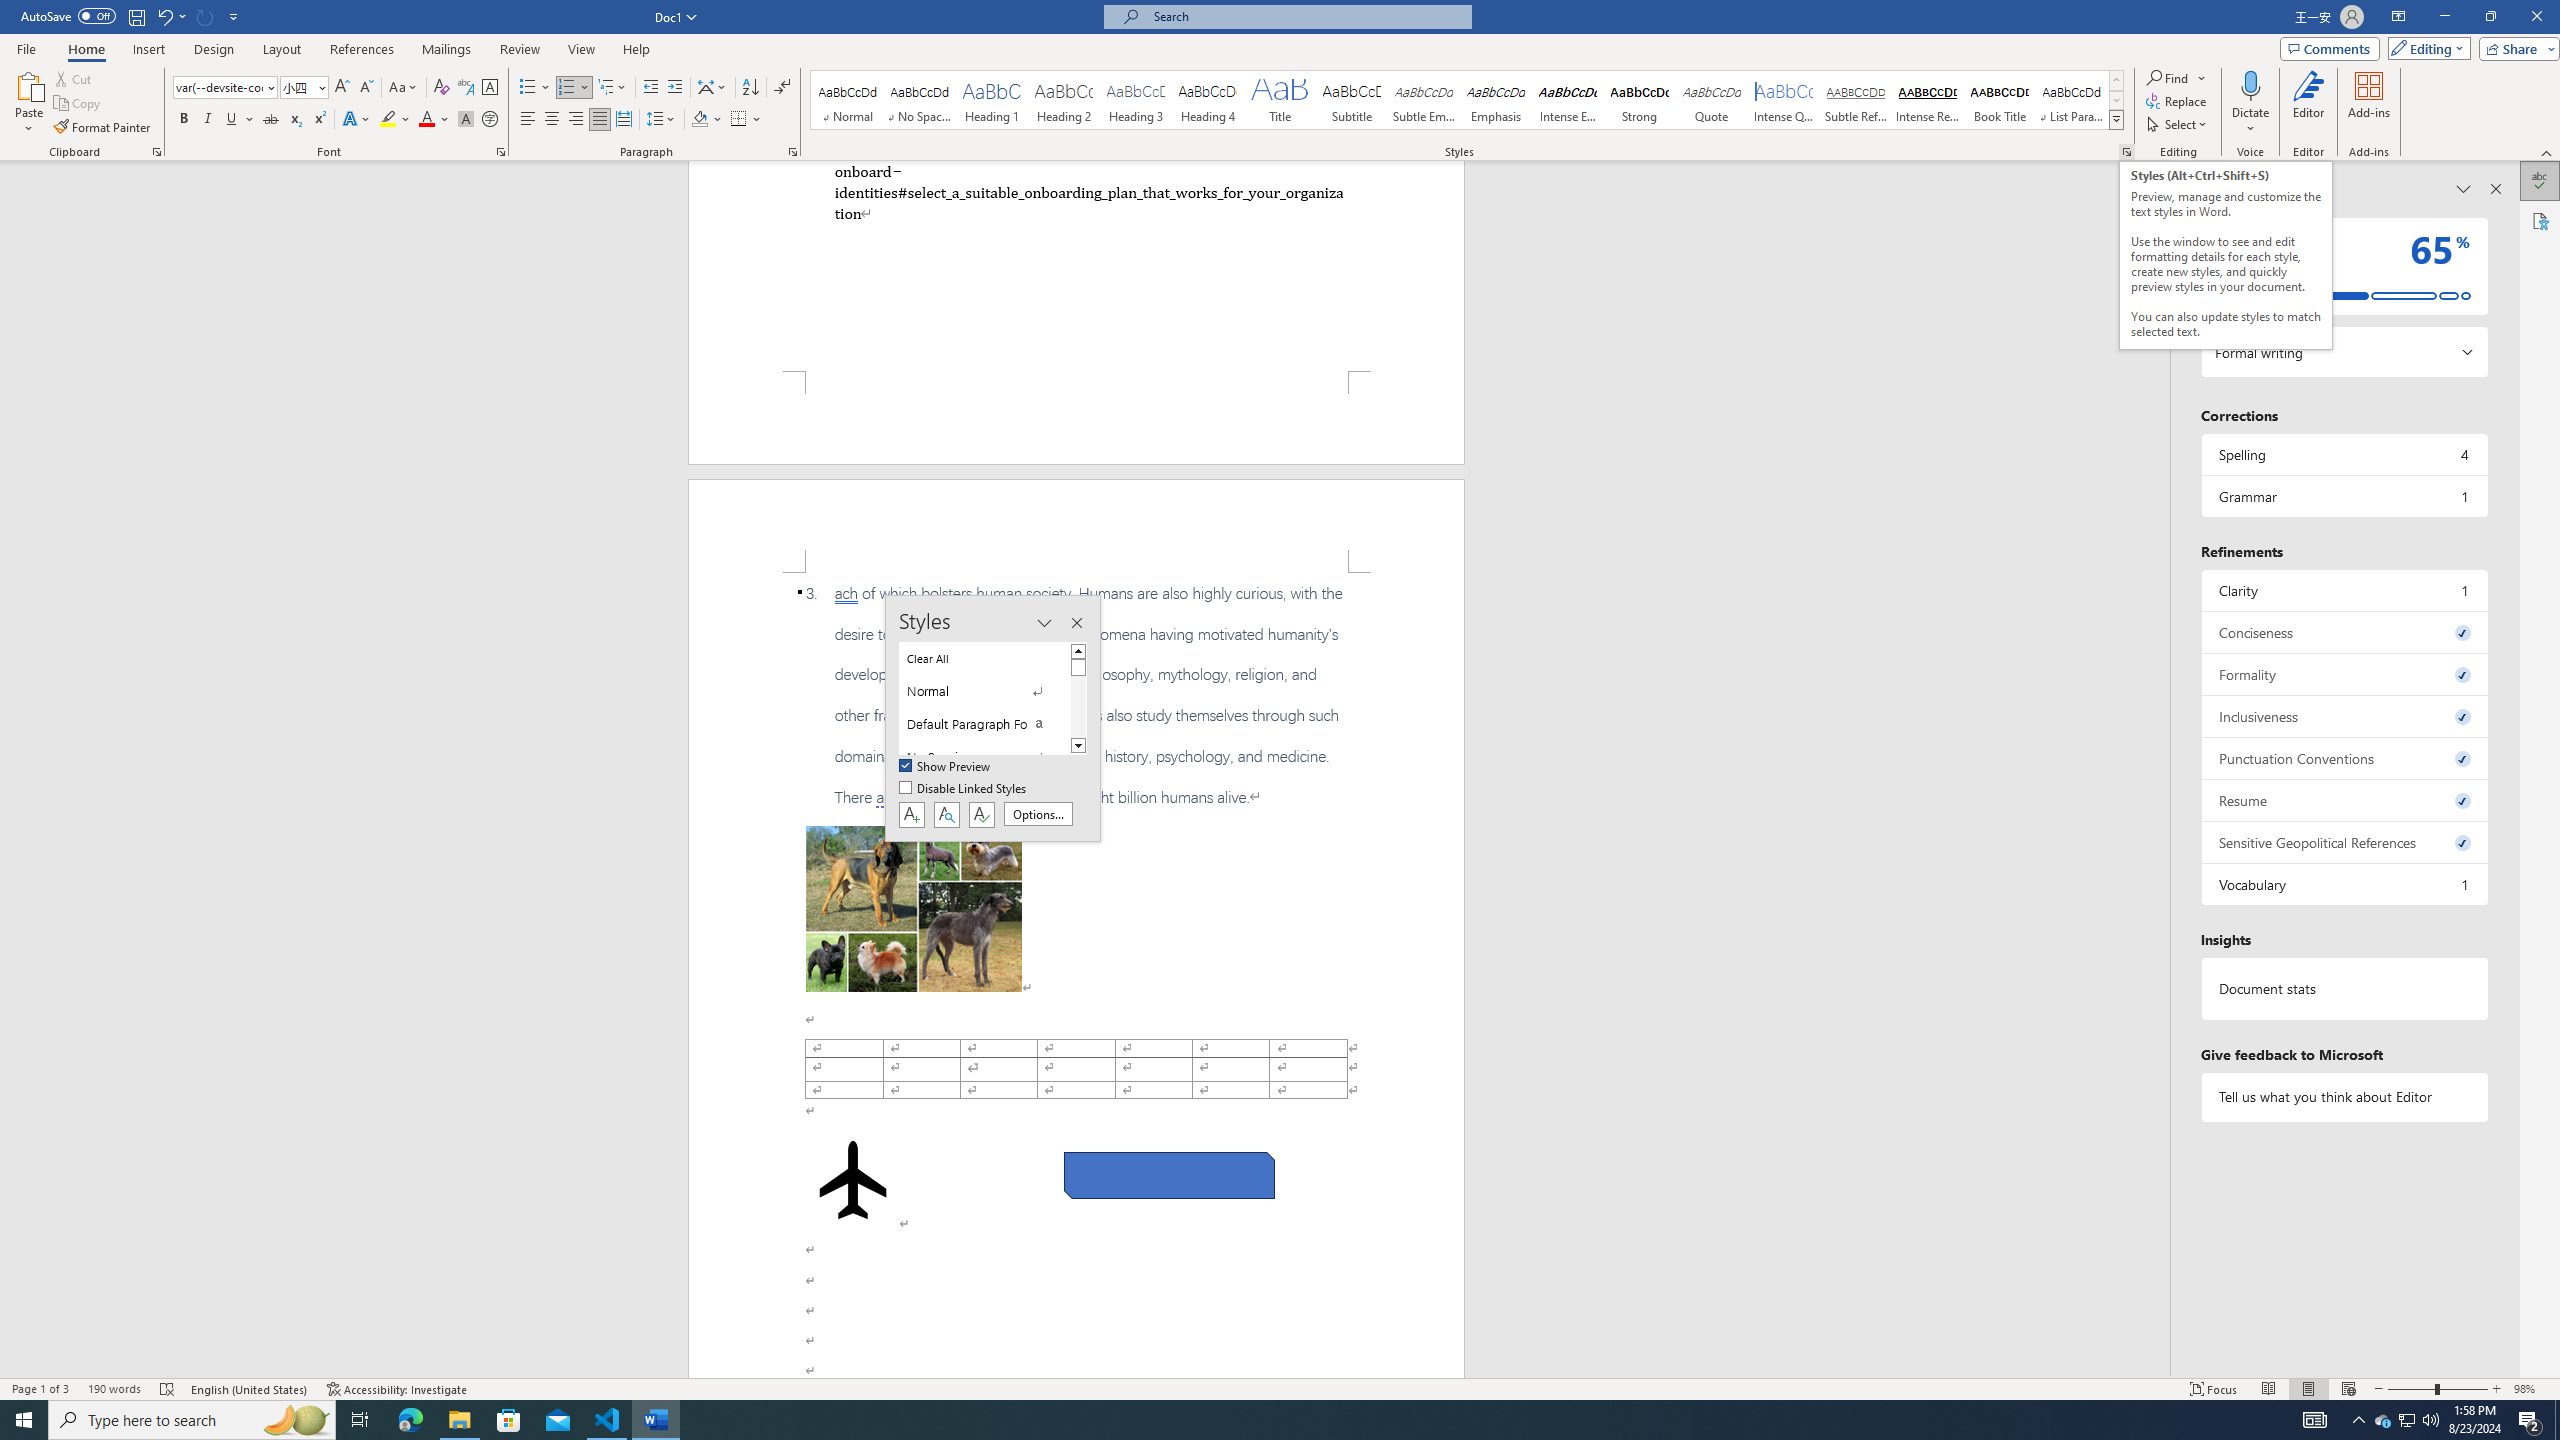  What do you see at coordinates (1856, 100) in the screenshot?
I see `Subtle Reference` at bounding box center [1856, 100].